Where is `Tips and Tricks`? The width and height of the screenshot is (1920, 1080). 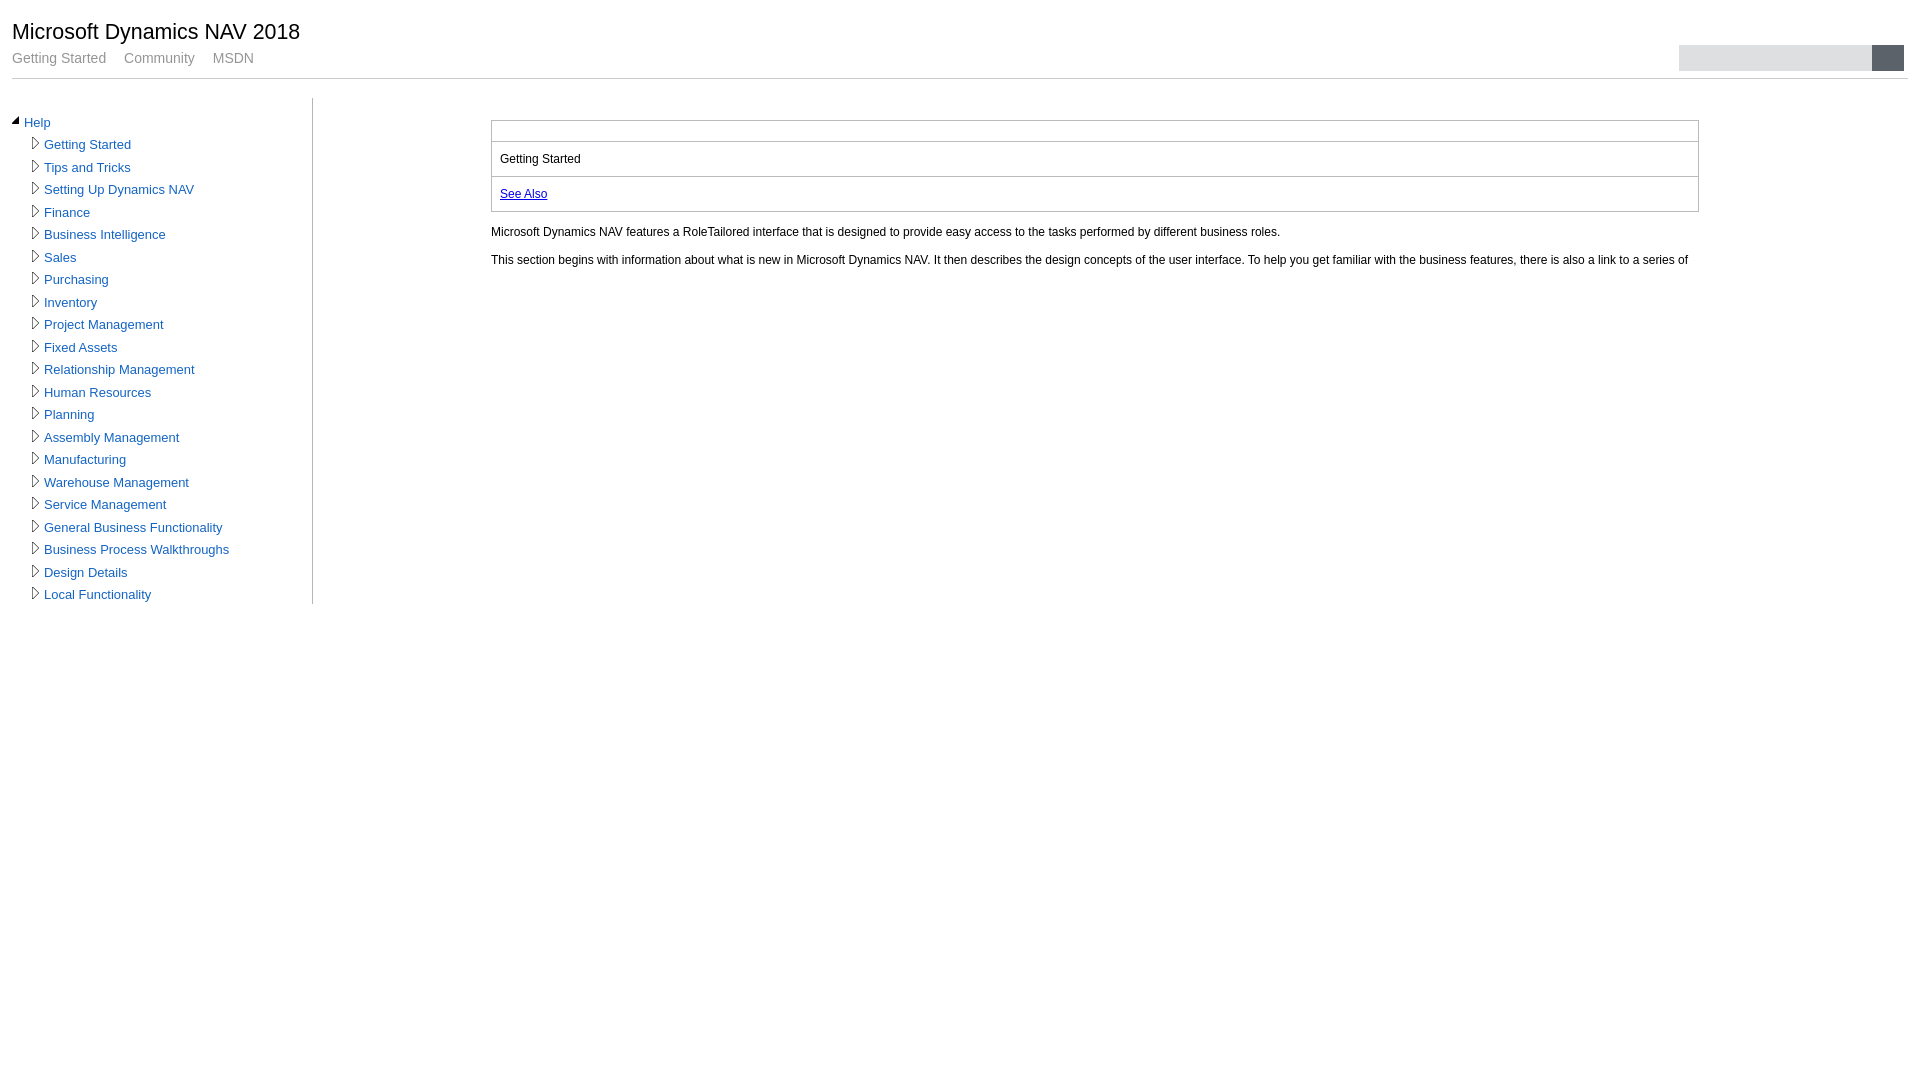 Tips and Tricks is located at coordinates (88, 168).